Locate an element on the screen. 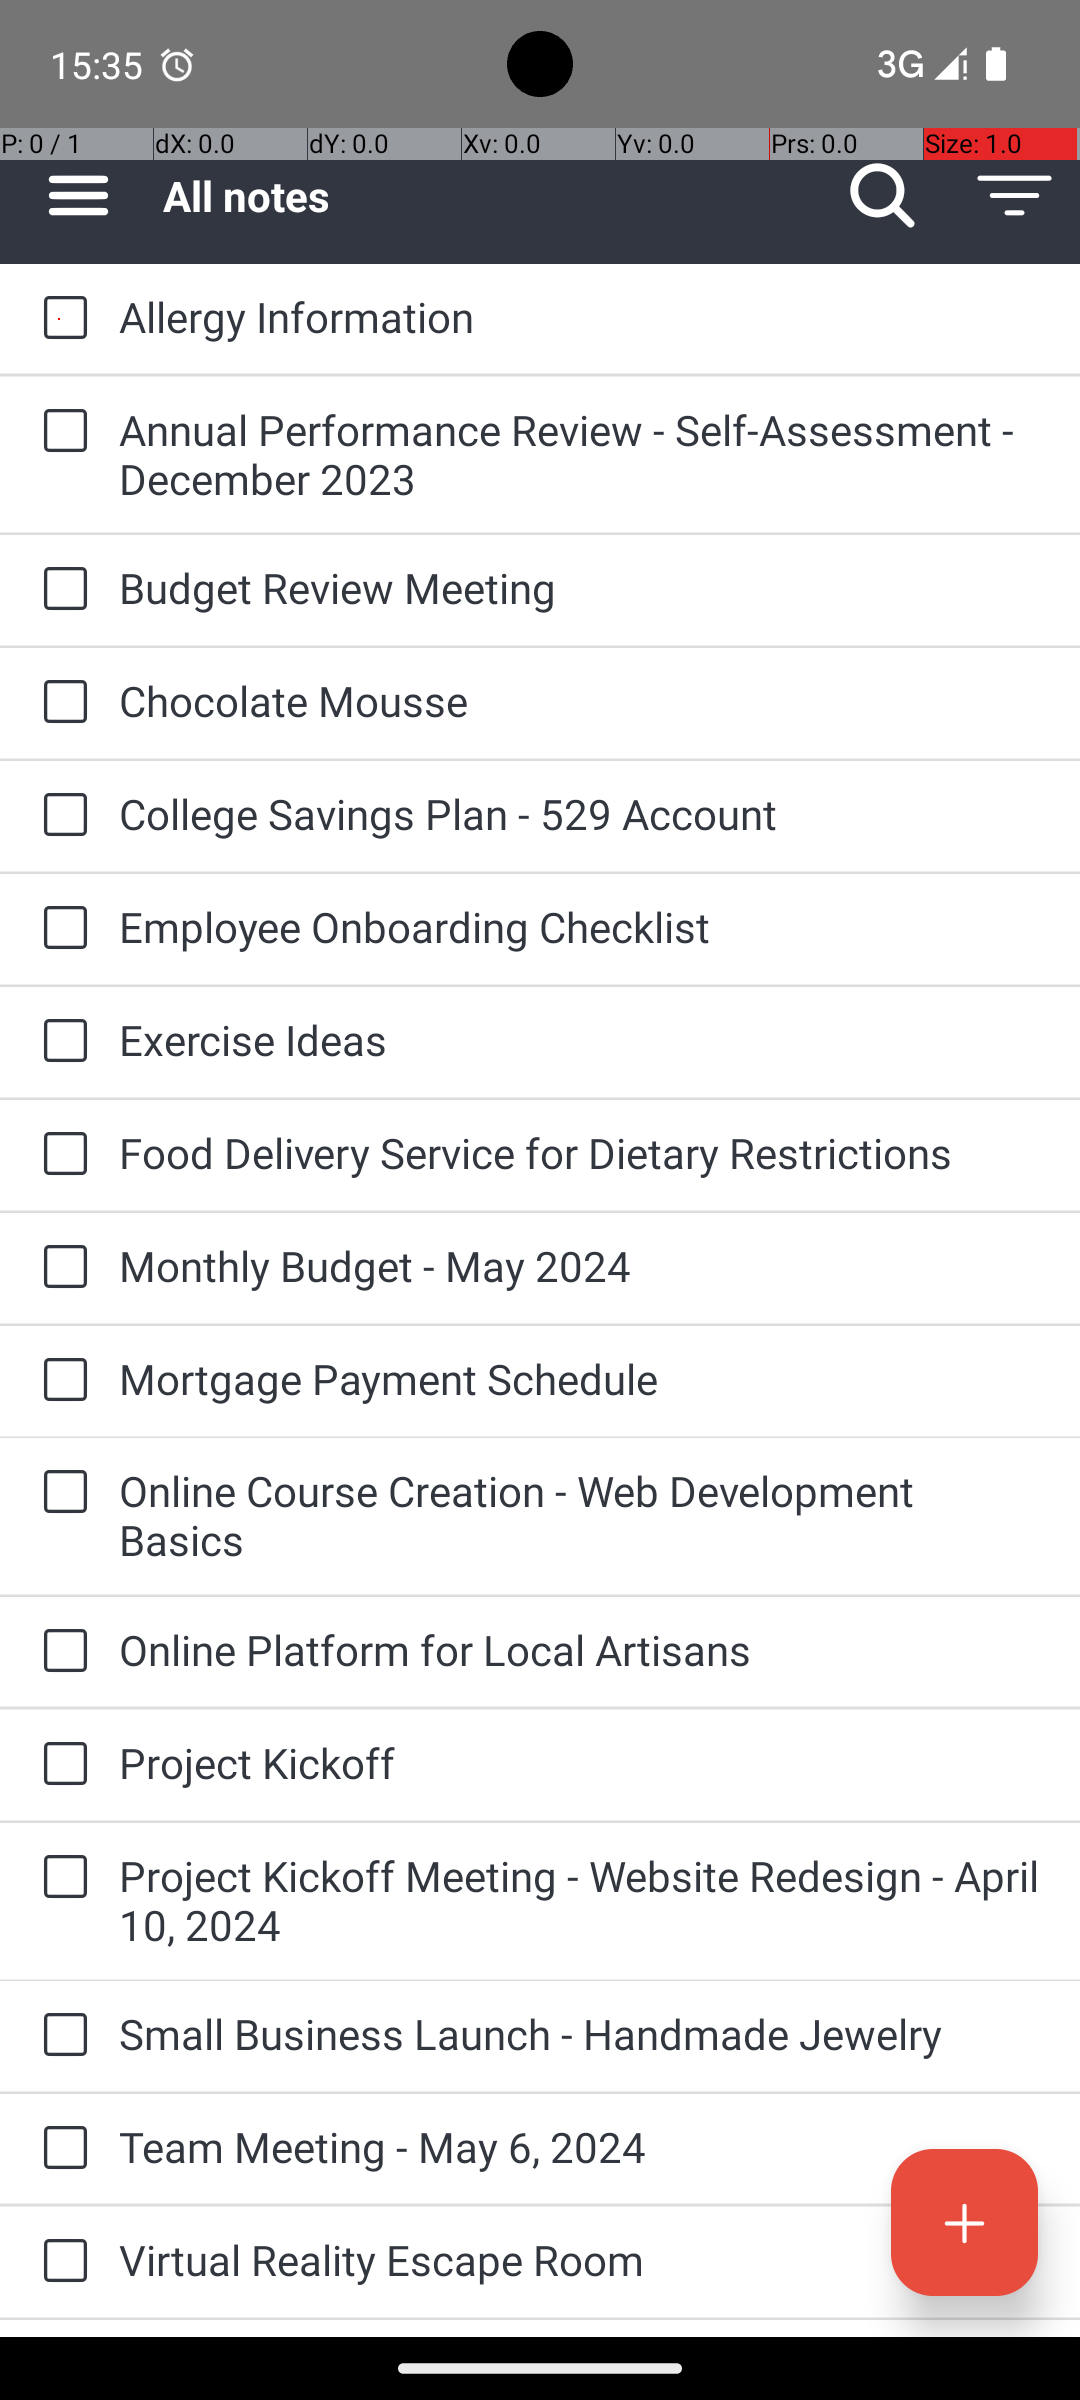  to-do: Online Platform for Local Artisans is located at coordinates (60, 1652).